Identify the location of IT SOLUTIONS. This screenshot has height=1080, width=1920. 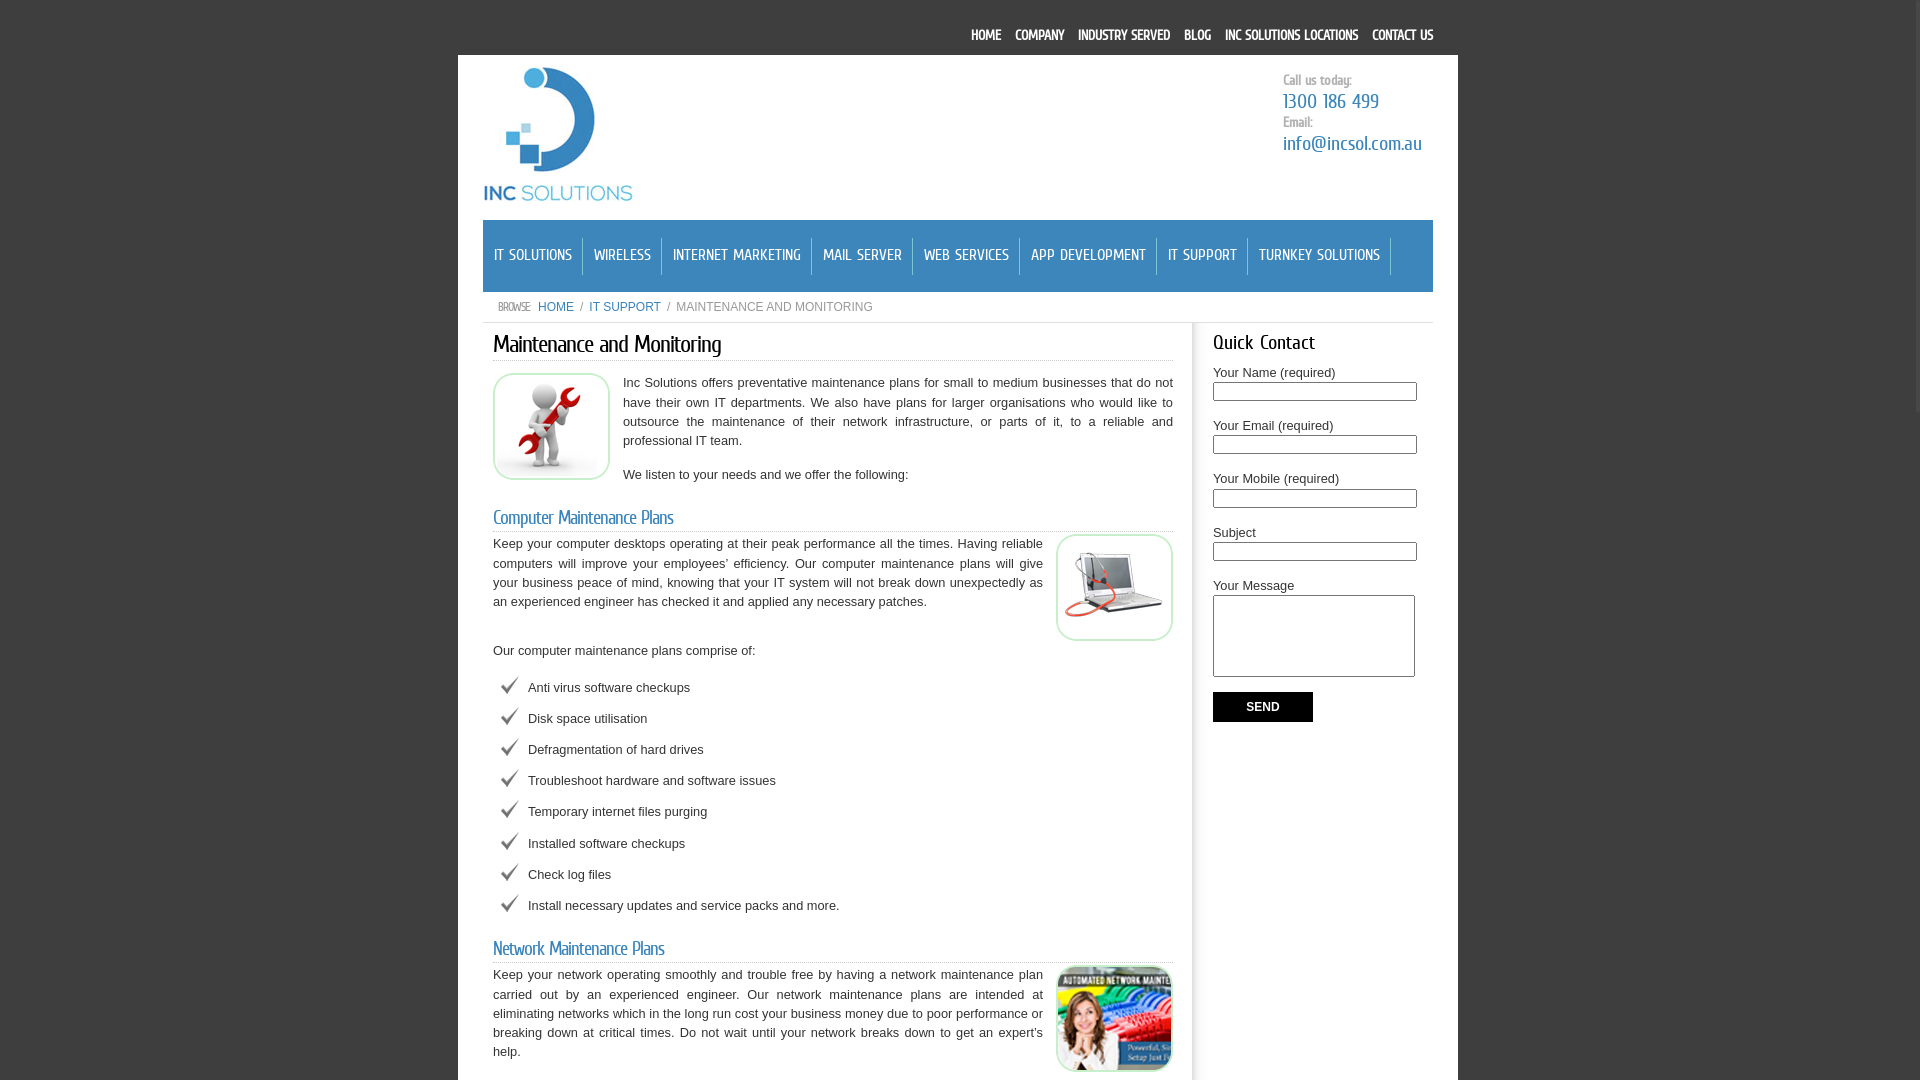
(533, 256).